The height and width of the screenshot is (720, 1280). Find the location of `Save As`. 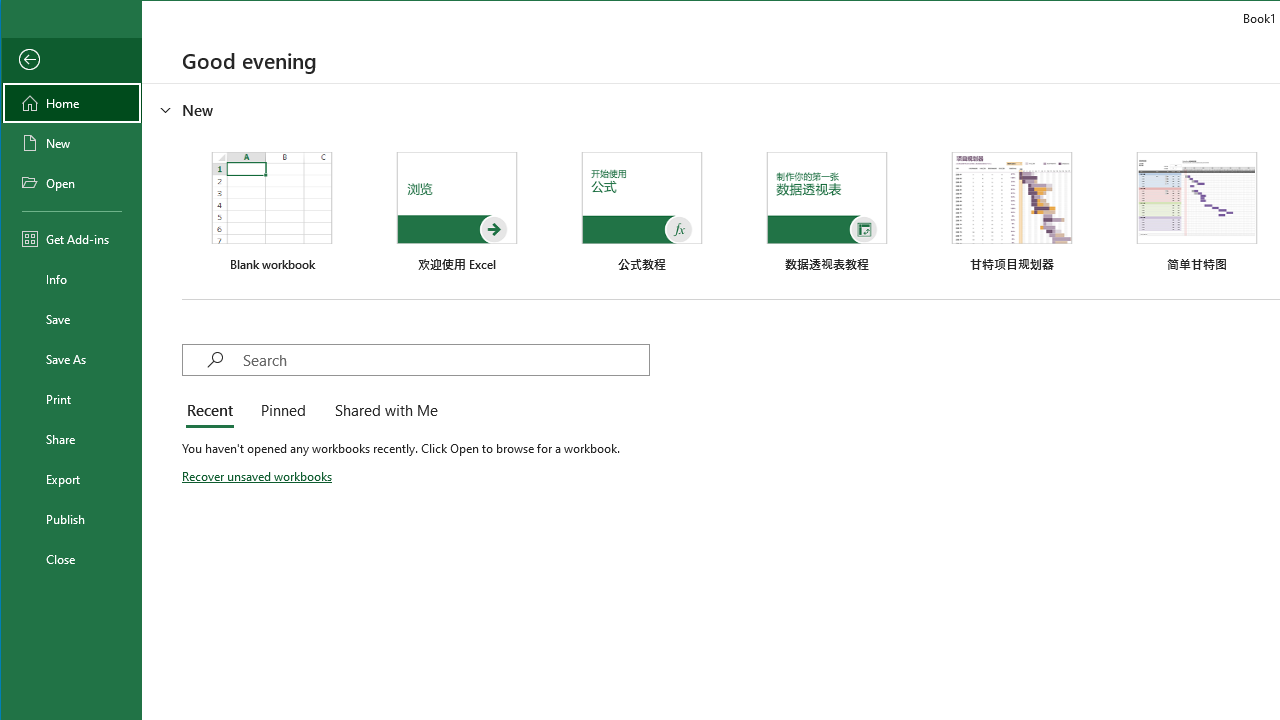

Save As is located at coordinates (72, 358).